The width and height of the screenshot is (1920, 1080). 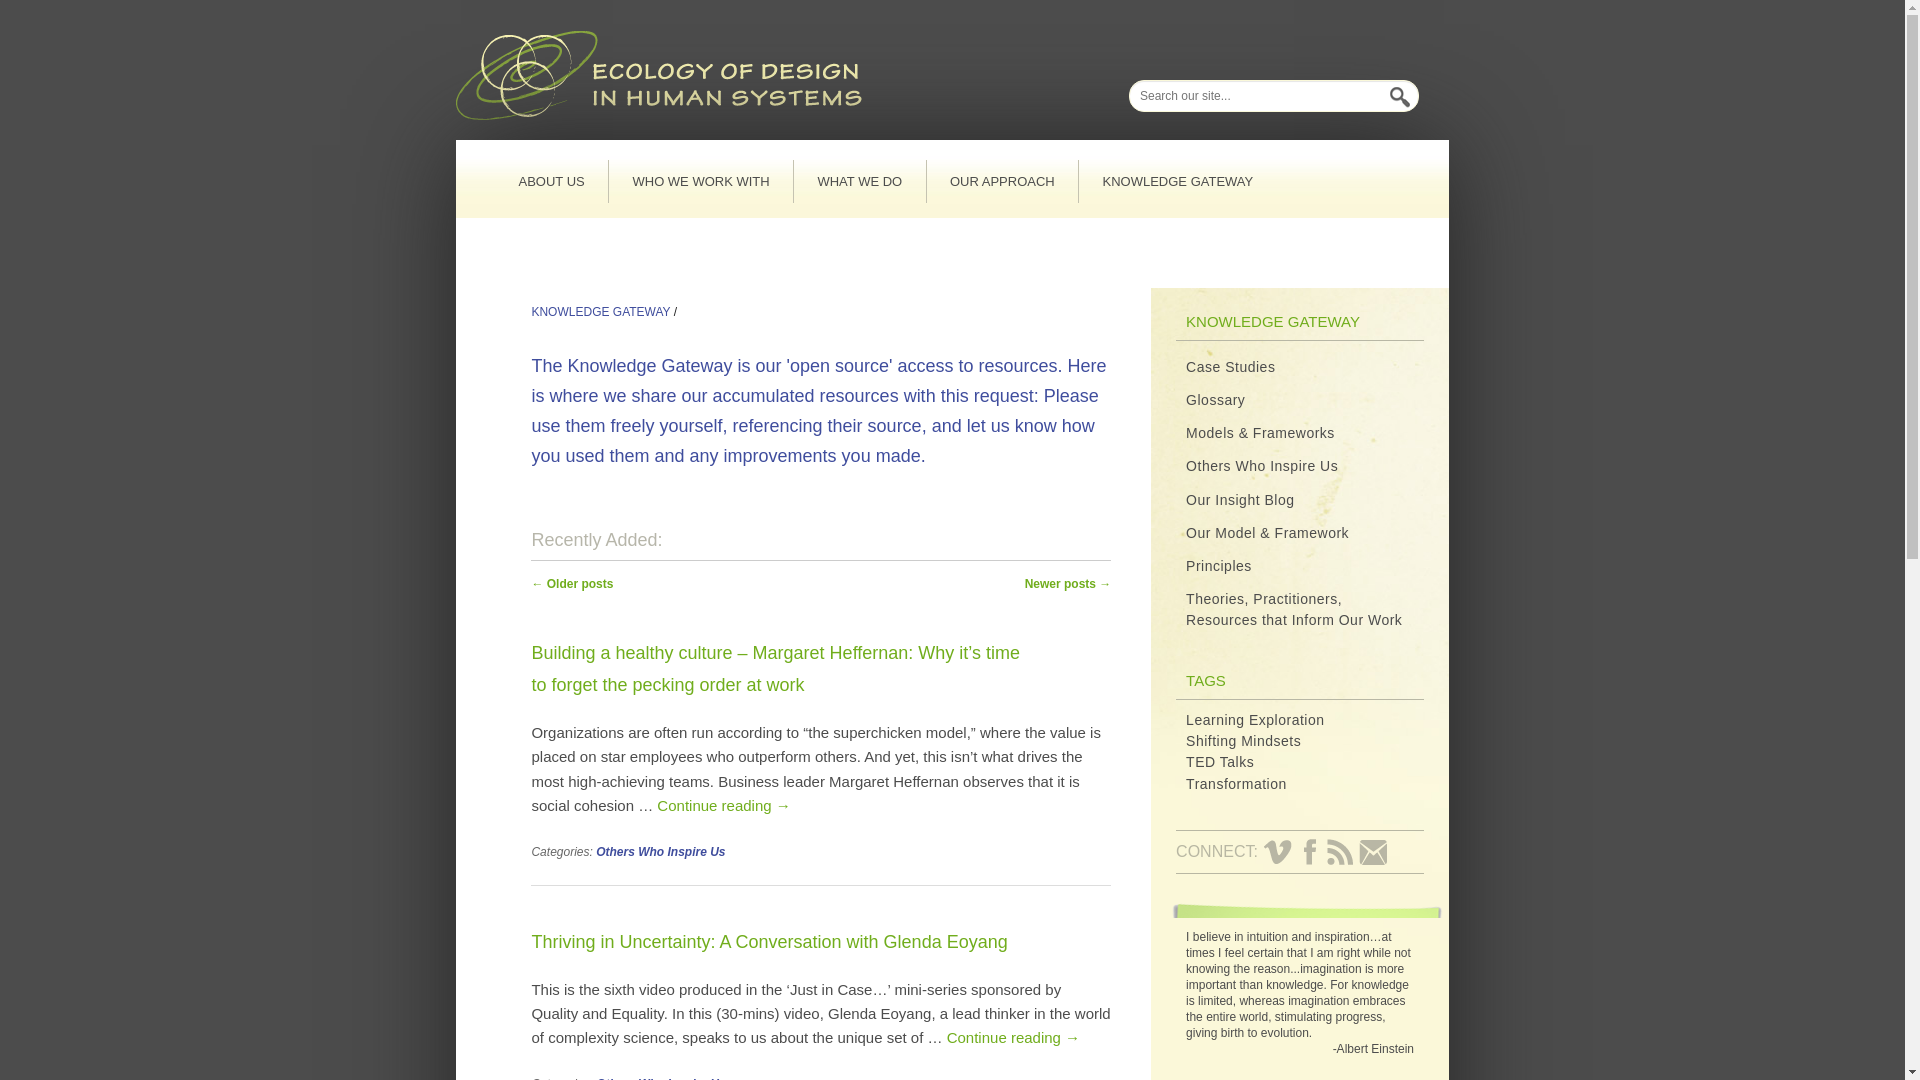 I want to click on Skip to primary content, so click(x=618, y=161).